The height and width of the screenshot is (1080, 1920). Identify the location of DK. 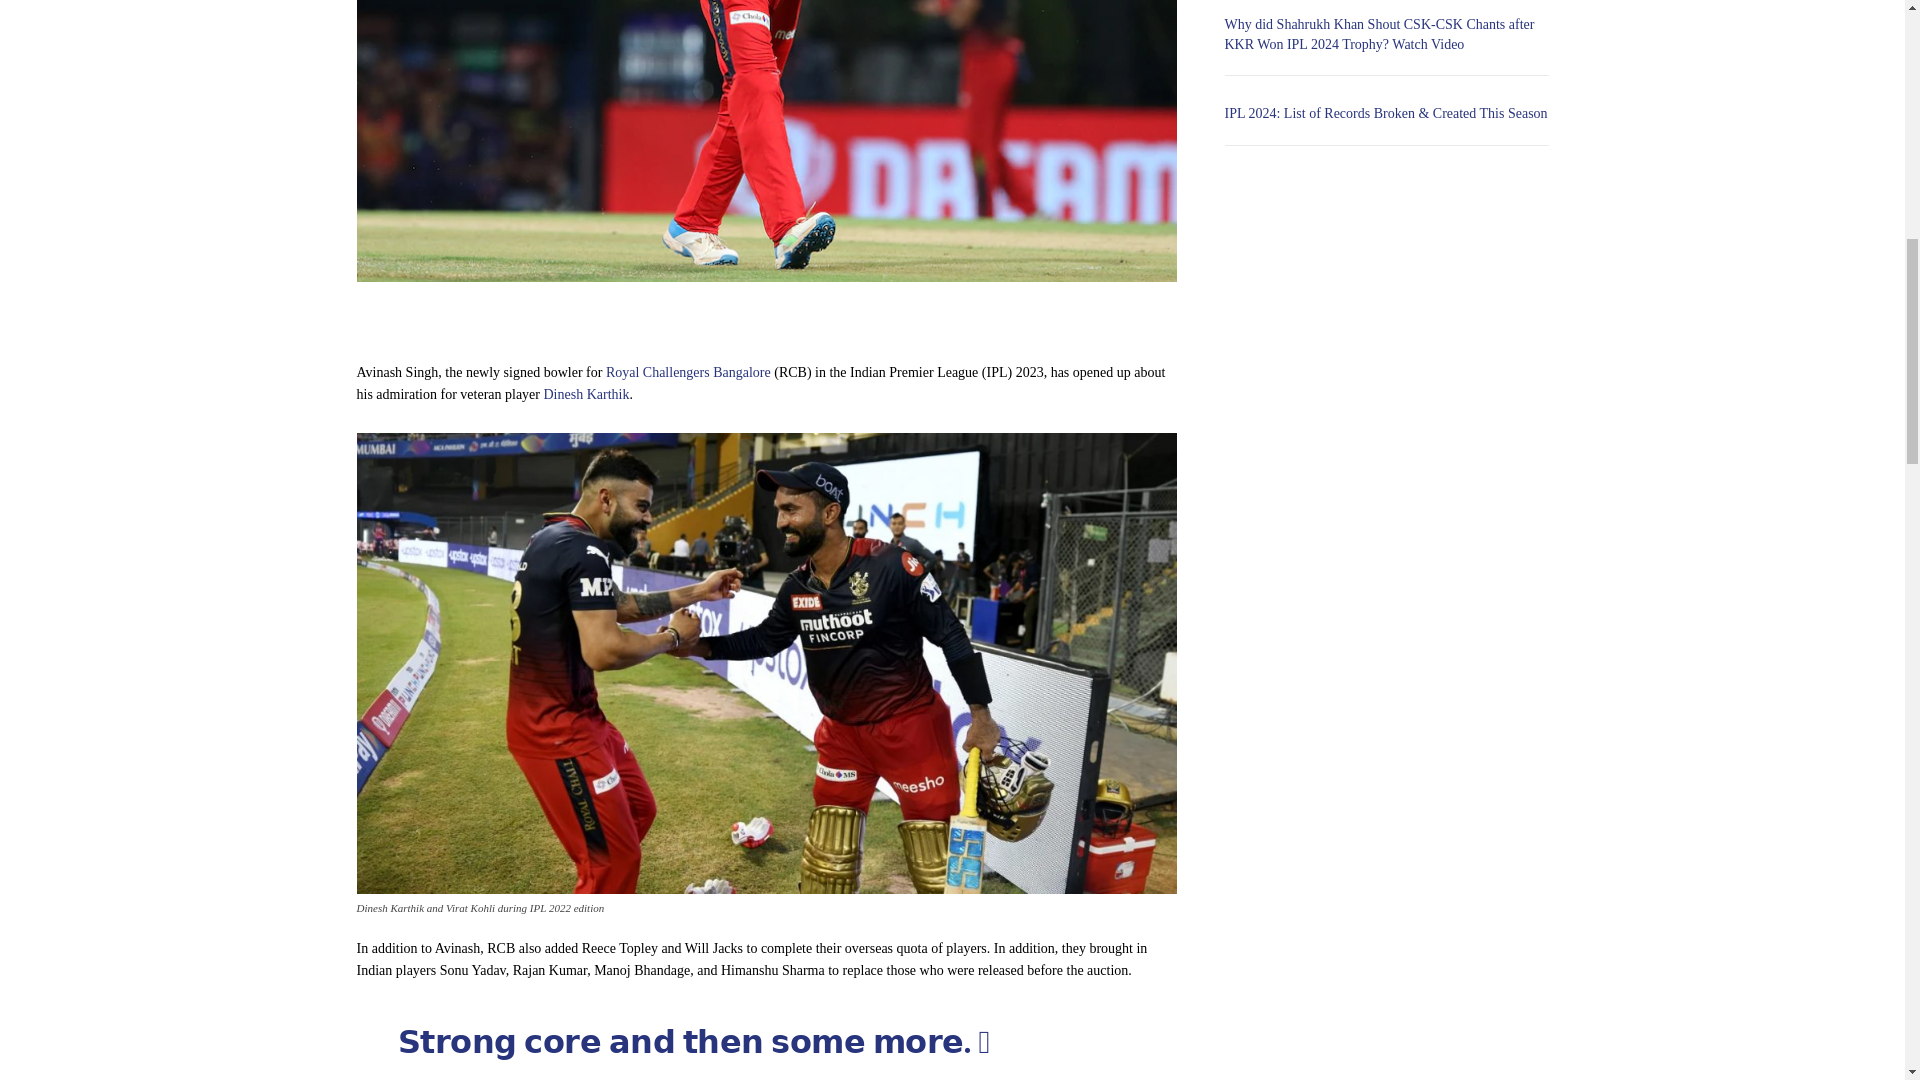
(765, 140).